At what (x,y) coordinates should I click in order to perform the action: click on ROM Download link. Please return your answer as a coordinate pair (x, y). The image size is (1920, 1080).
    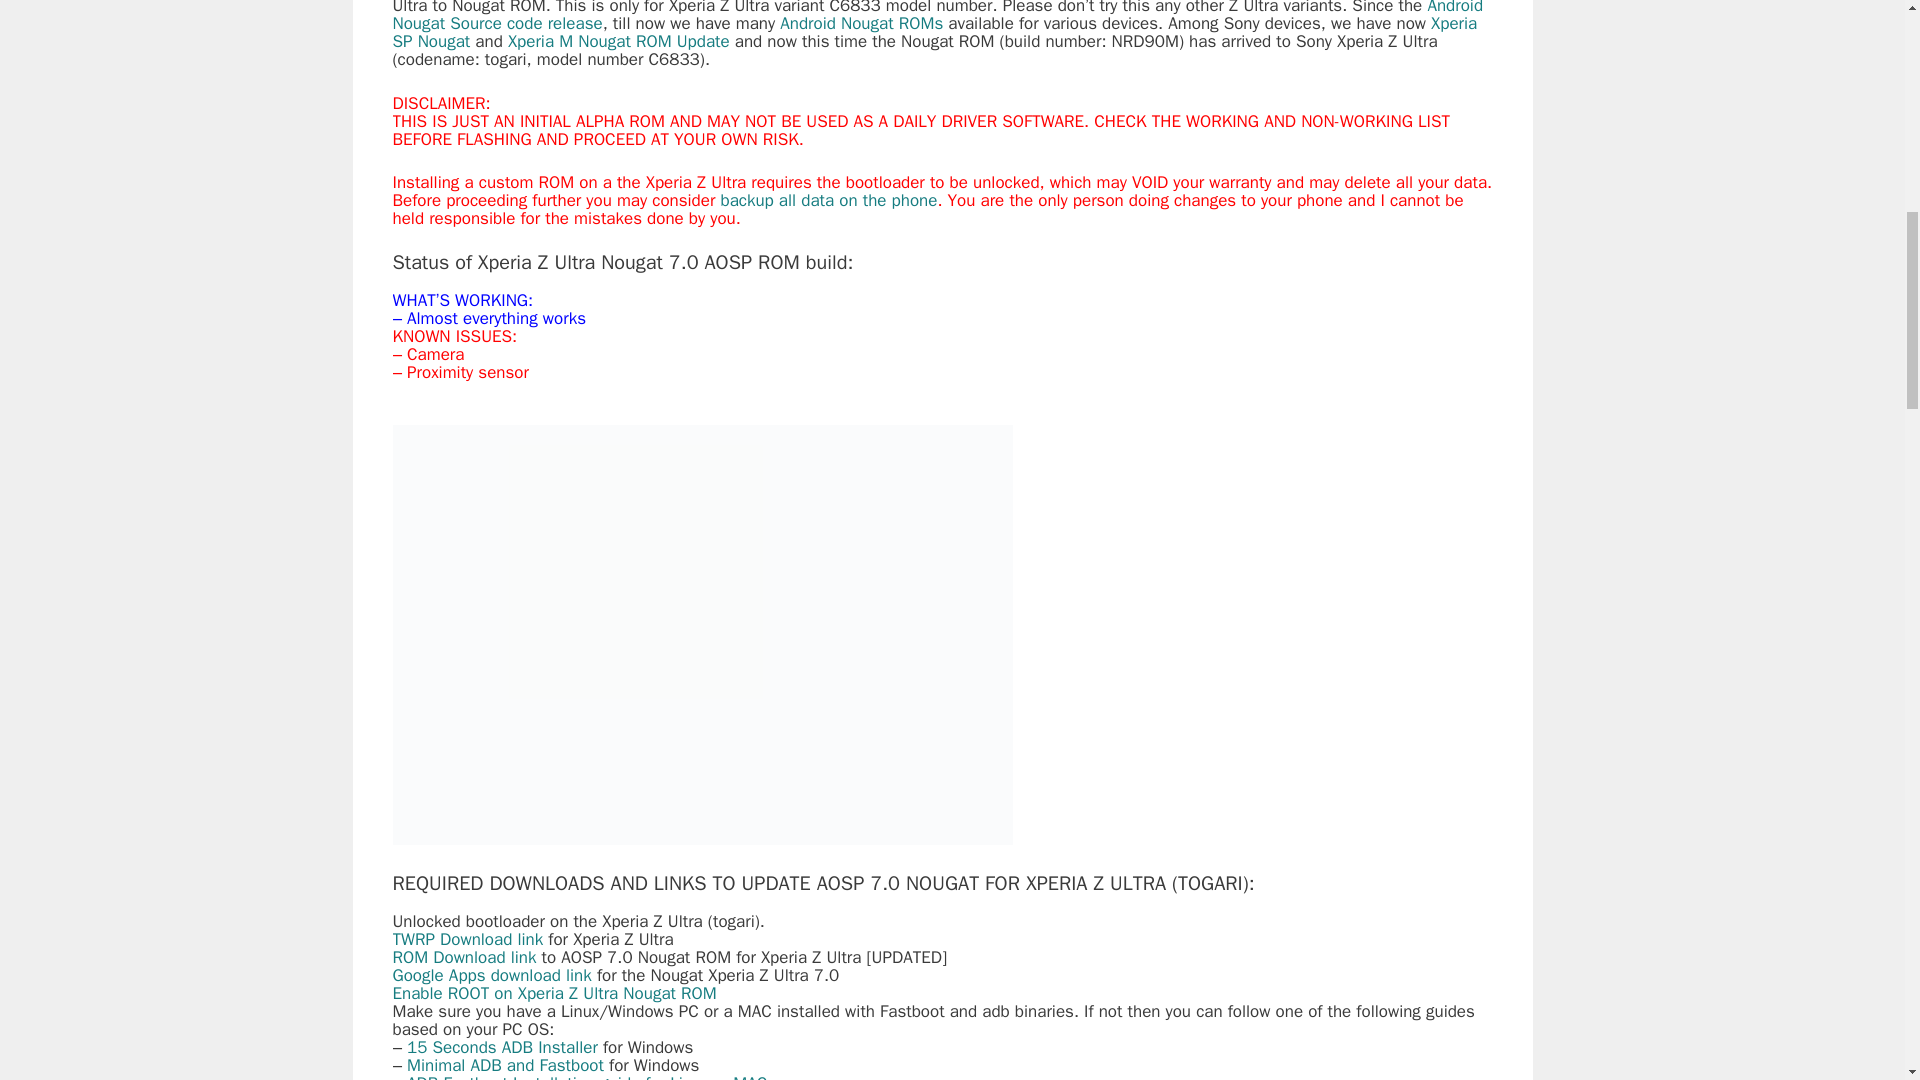
    Looking at the image, I should click on (463, 957).